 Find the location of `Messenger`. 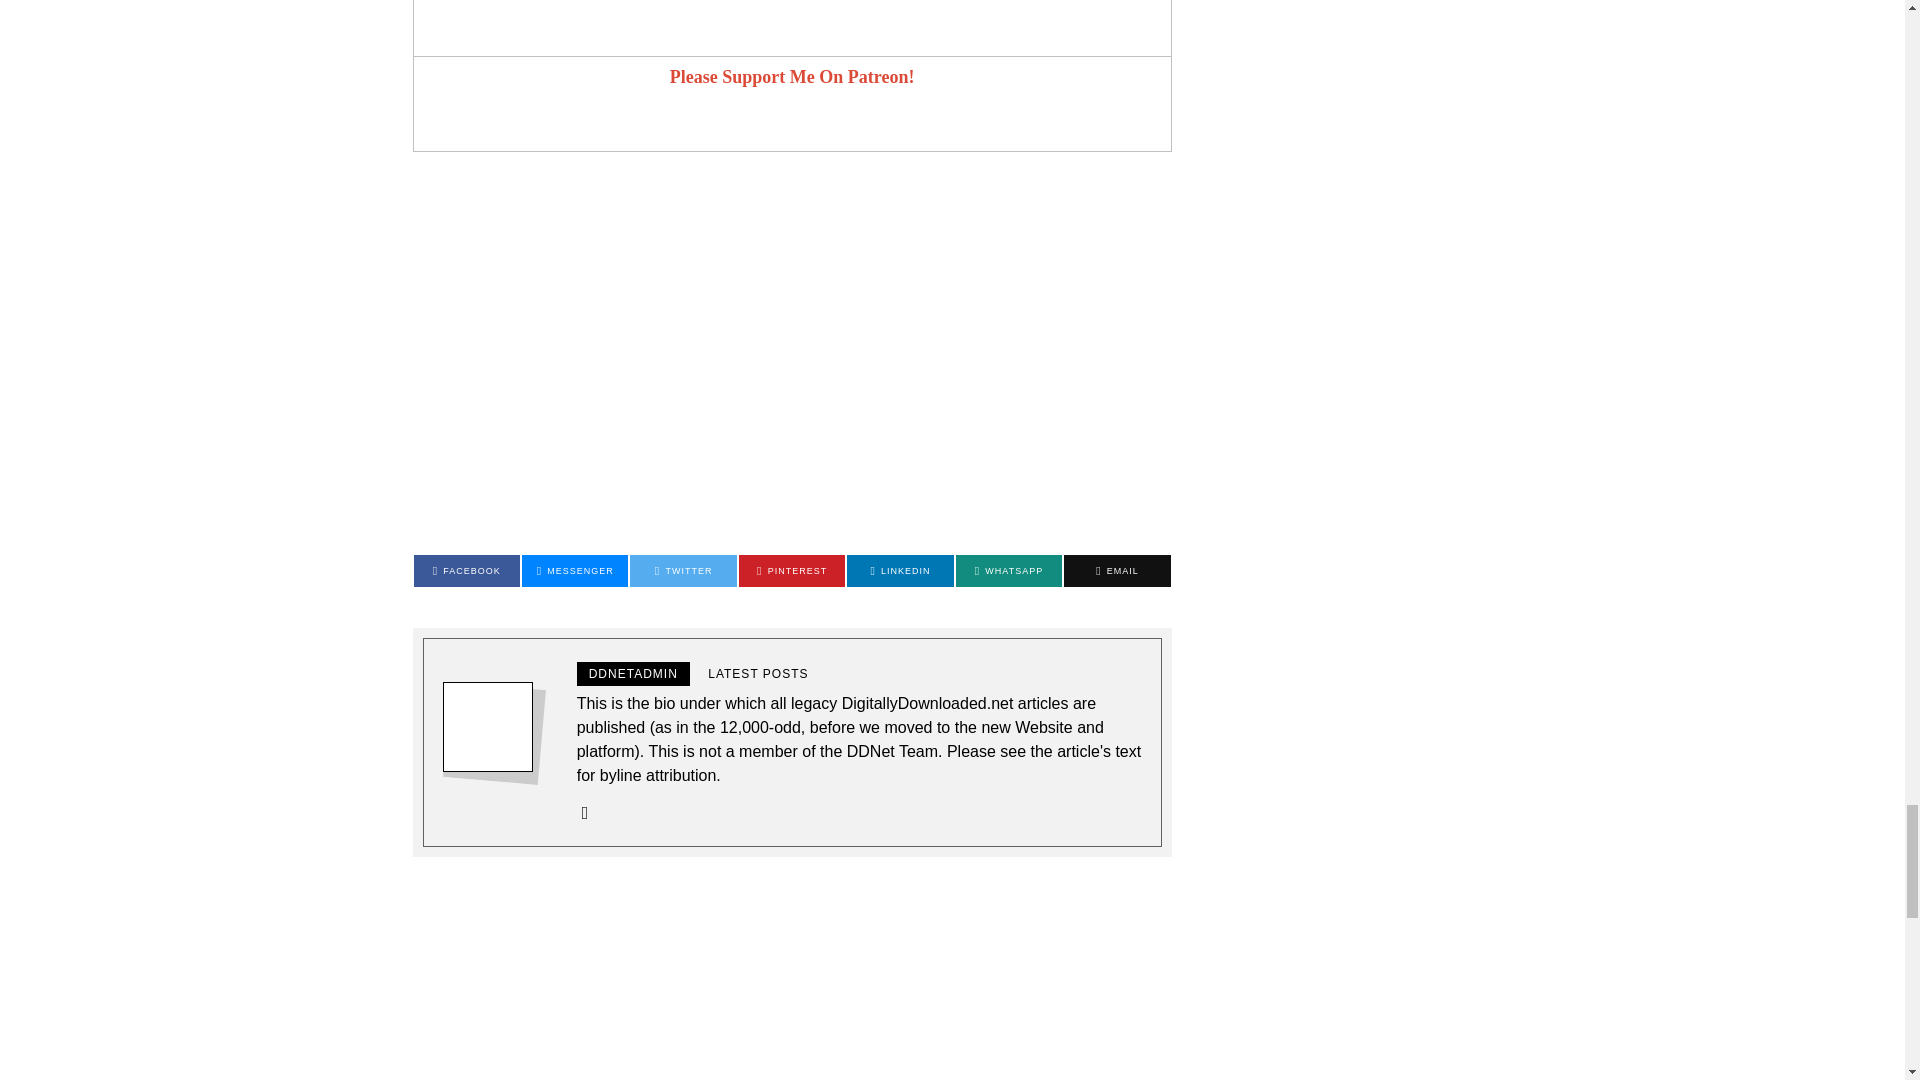

Messenger is located at coordinates (574, 571).